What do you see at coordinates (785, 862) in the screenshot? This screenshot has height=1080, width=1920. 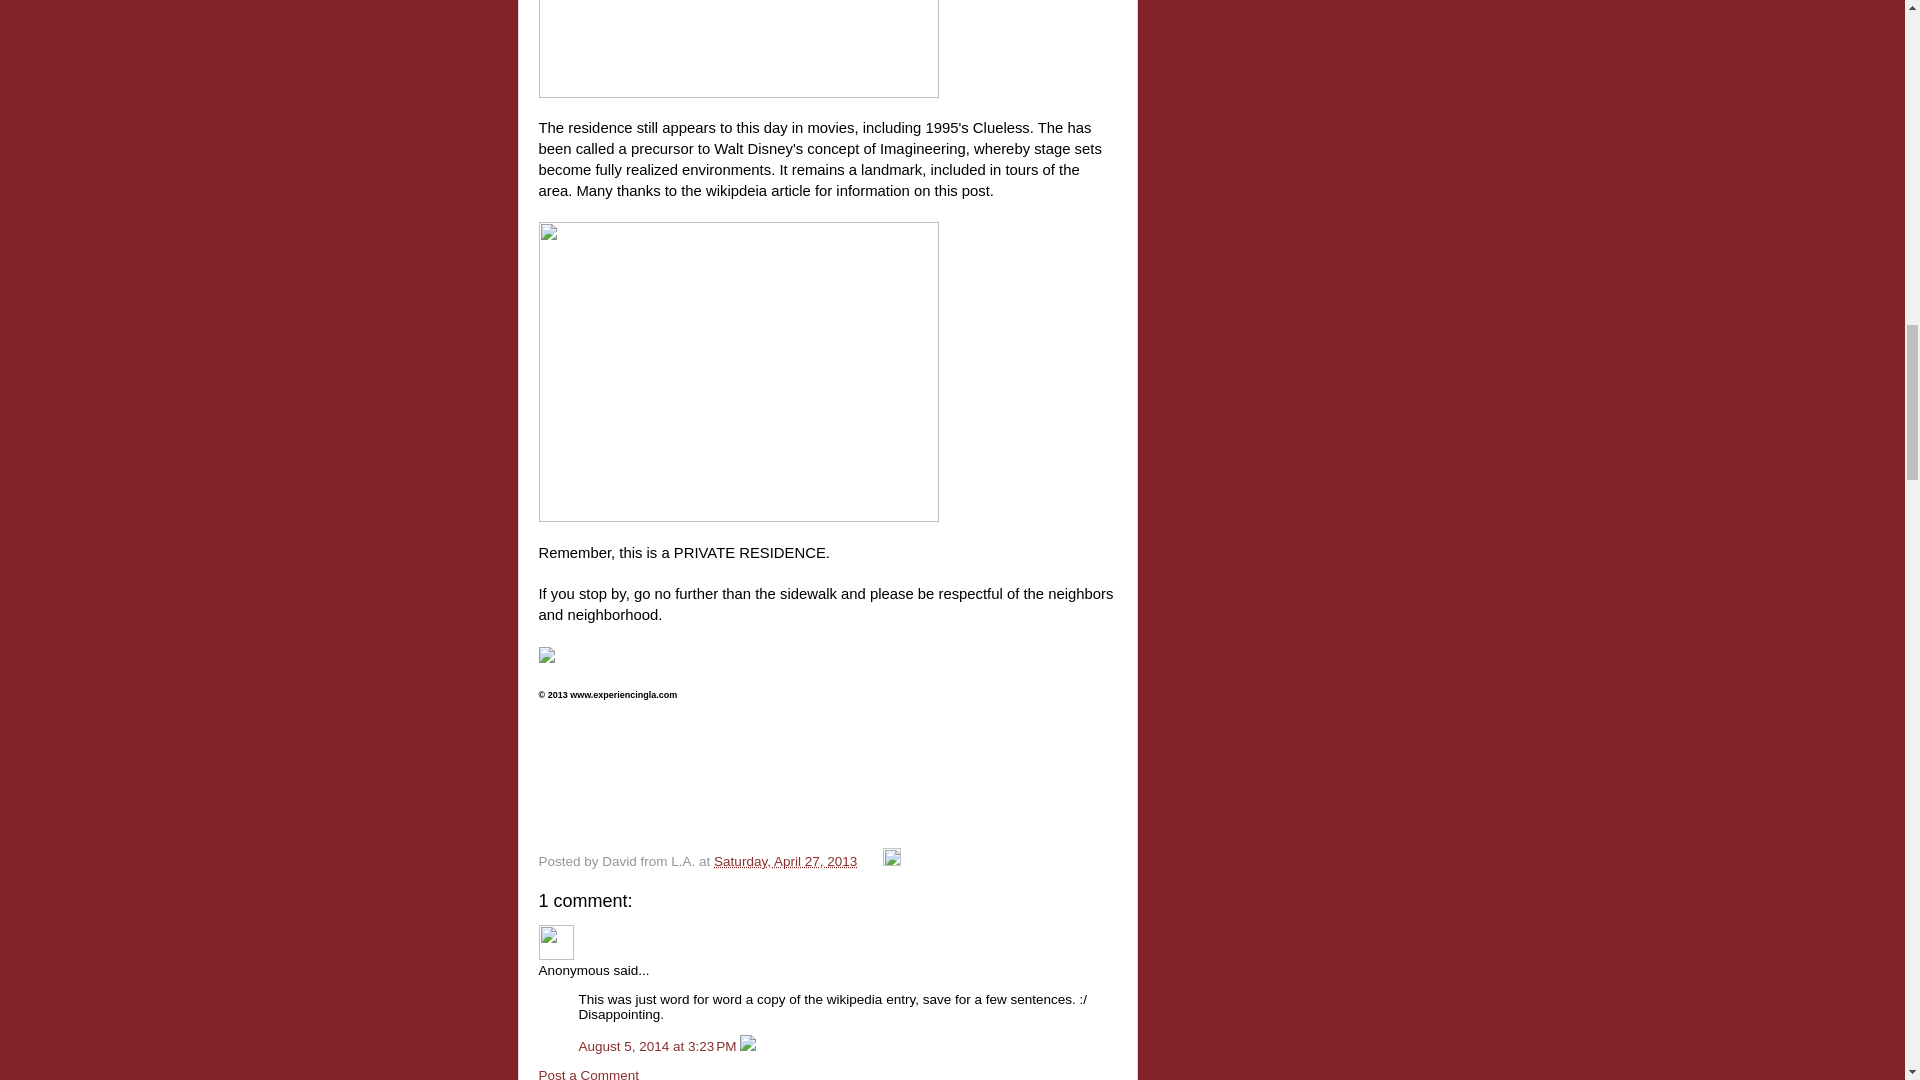 I see `permanent link` at bounding box center [785, 862].